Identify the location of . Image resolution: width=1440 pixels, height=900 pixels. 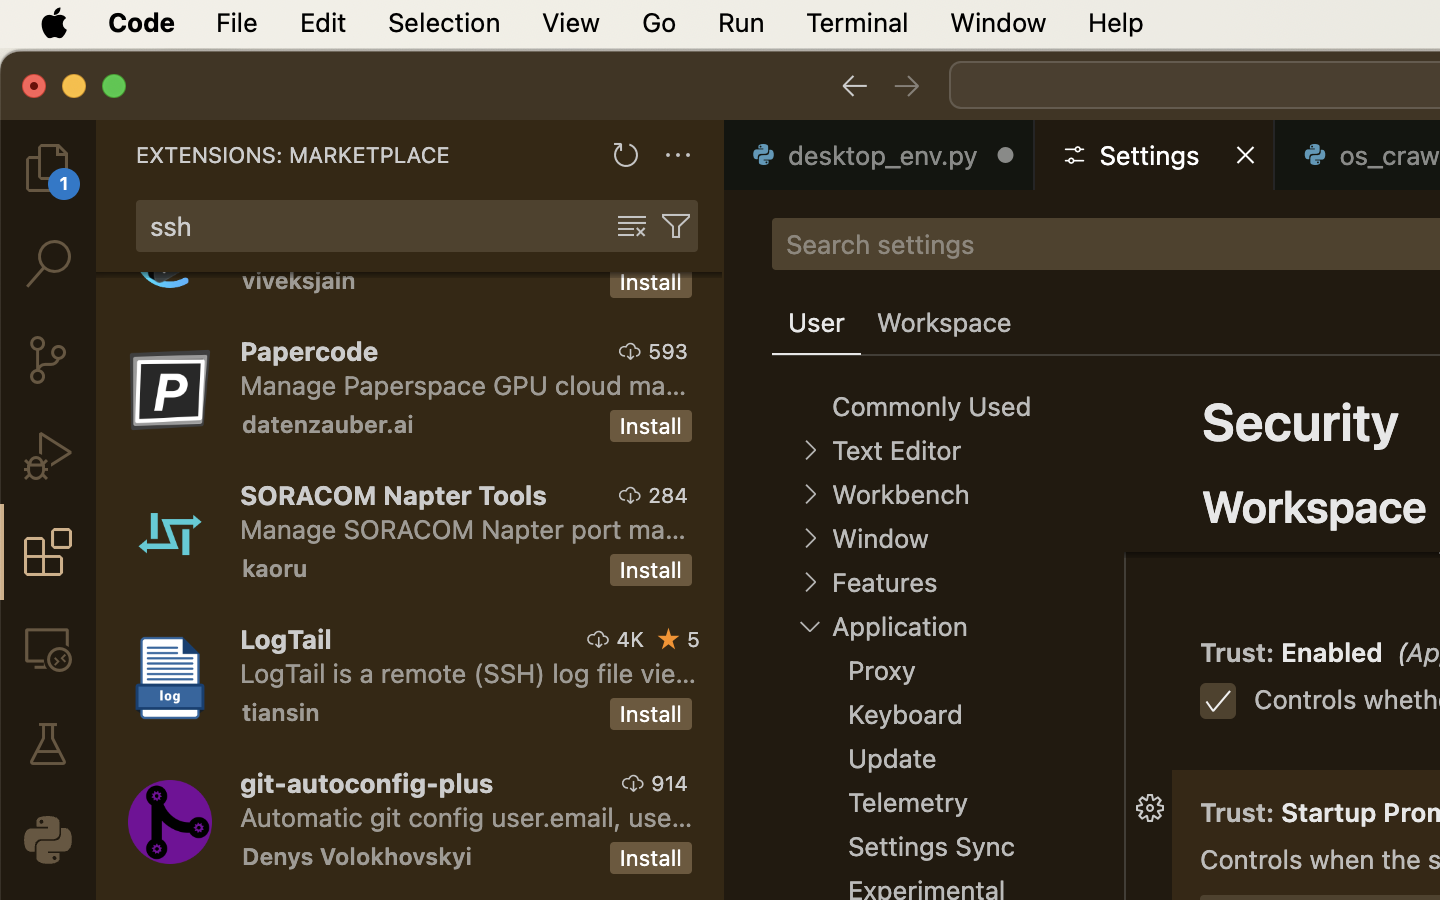
(907, 86).